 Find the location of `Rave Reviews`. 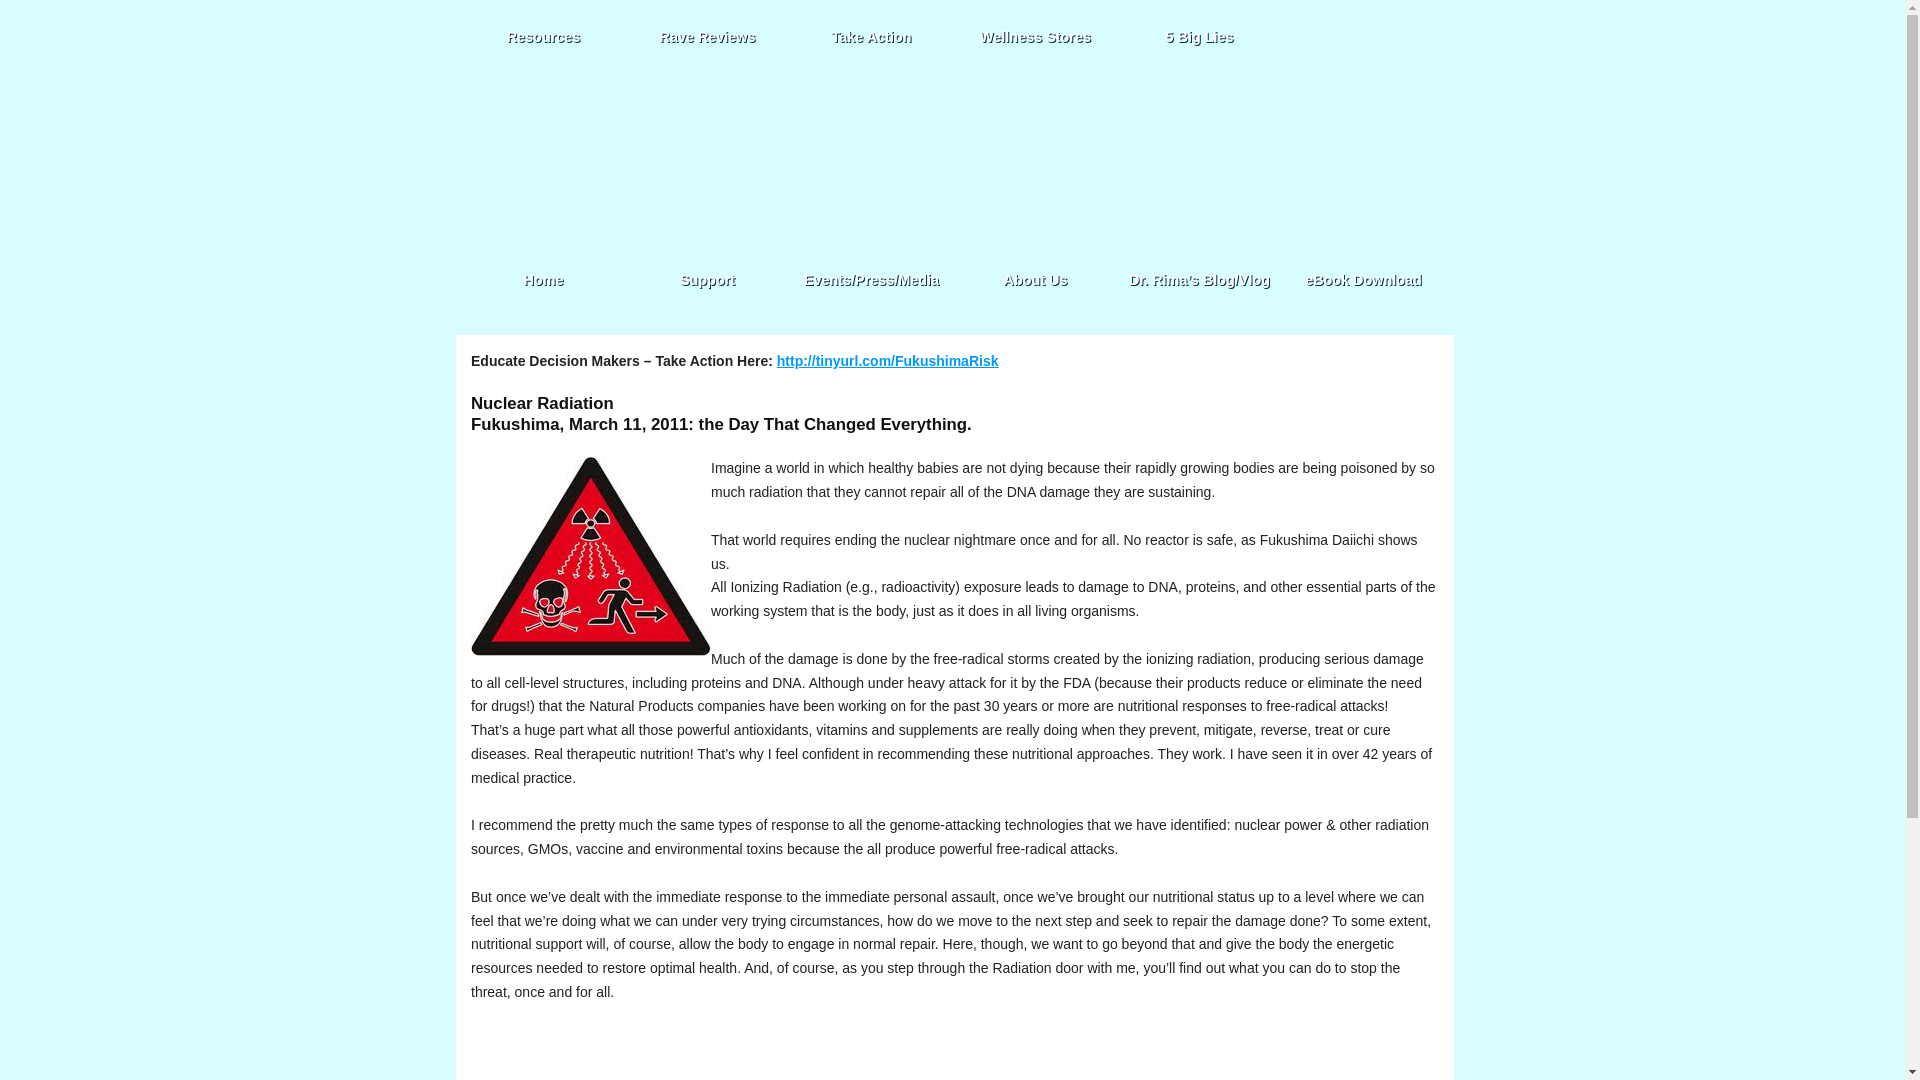

Rave Reviews is located at coordinates (707, 36).